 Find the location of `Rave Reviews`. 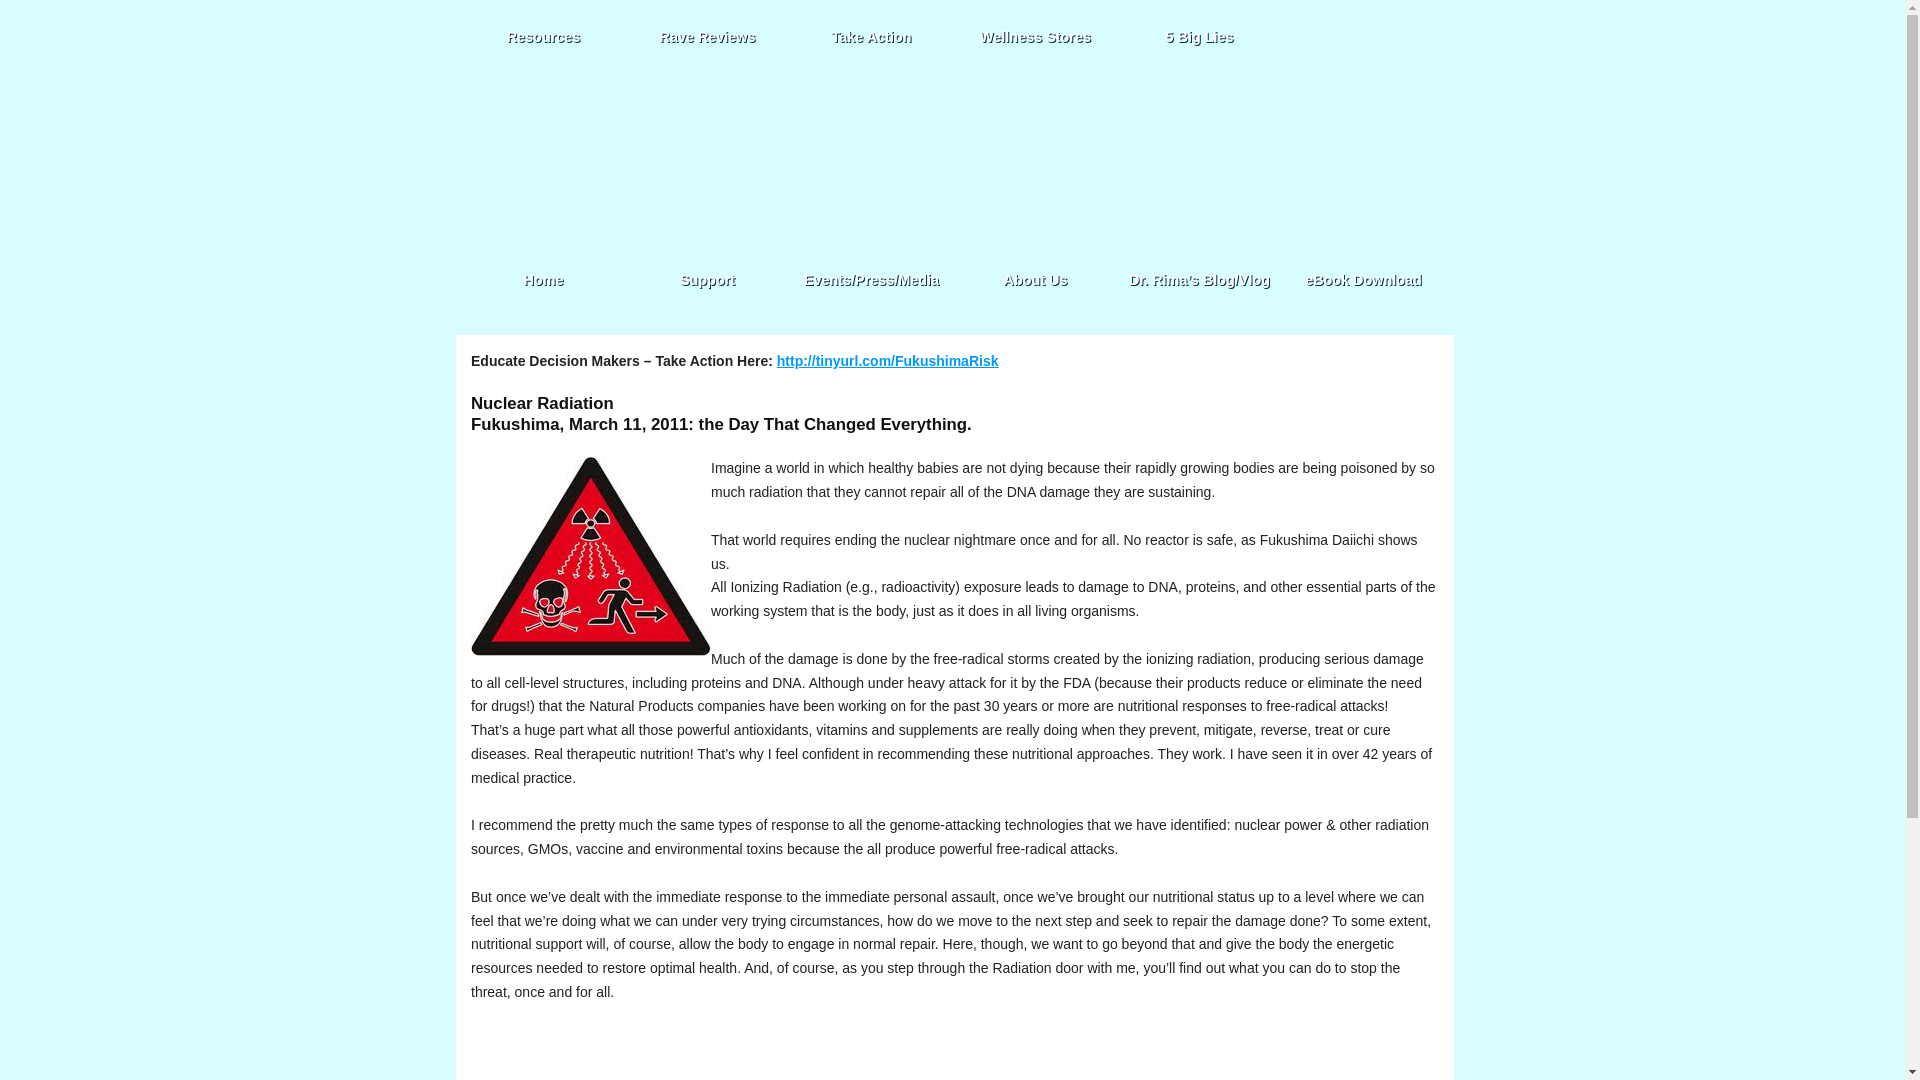

Rave Reviews is located at coordinates (707, 36).